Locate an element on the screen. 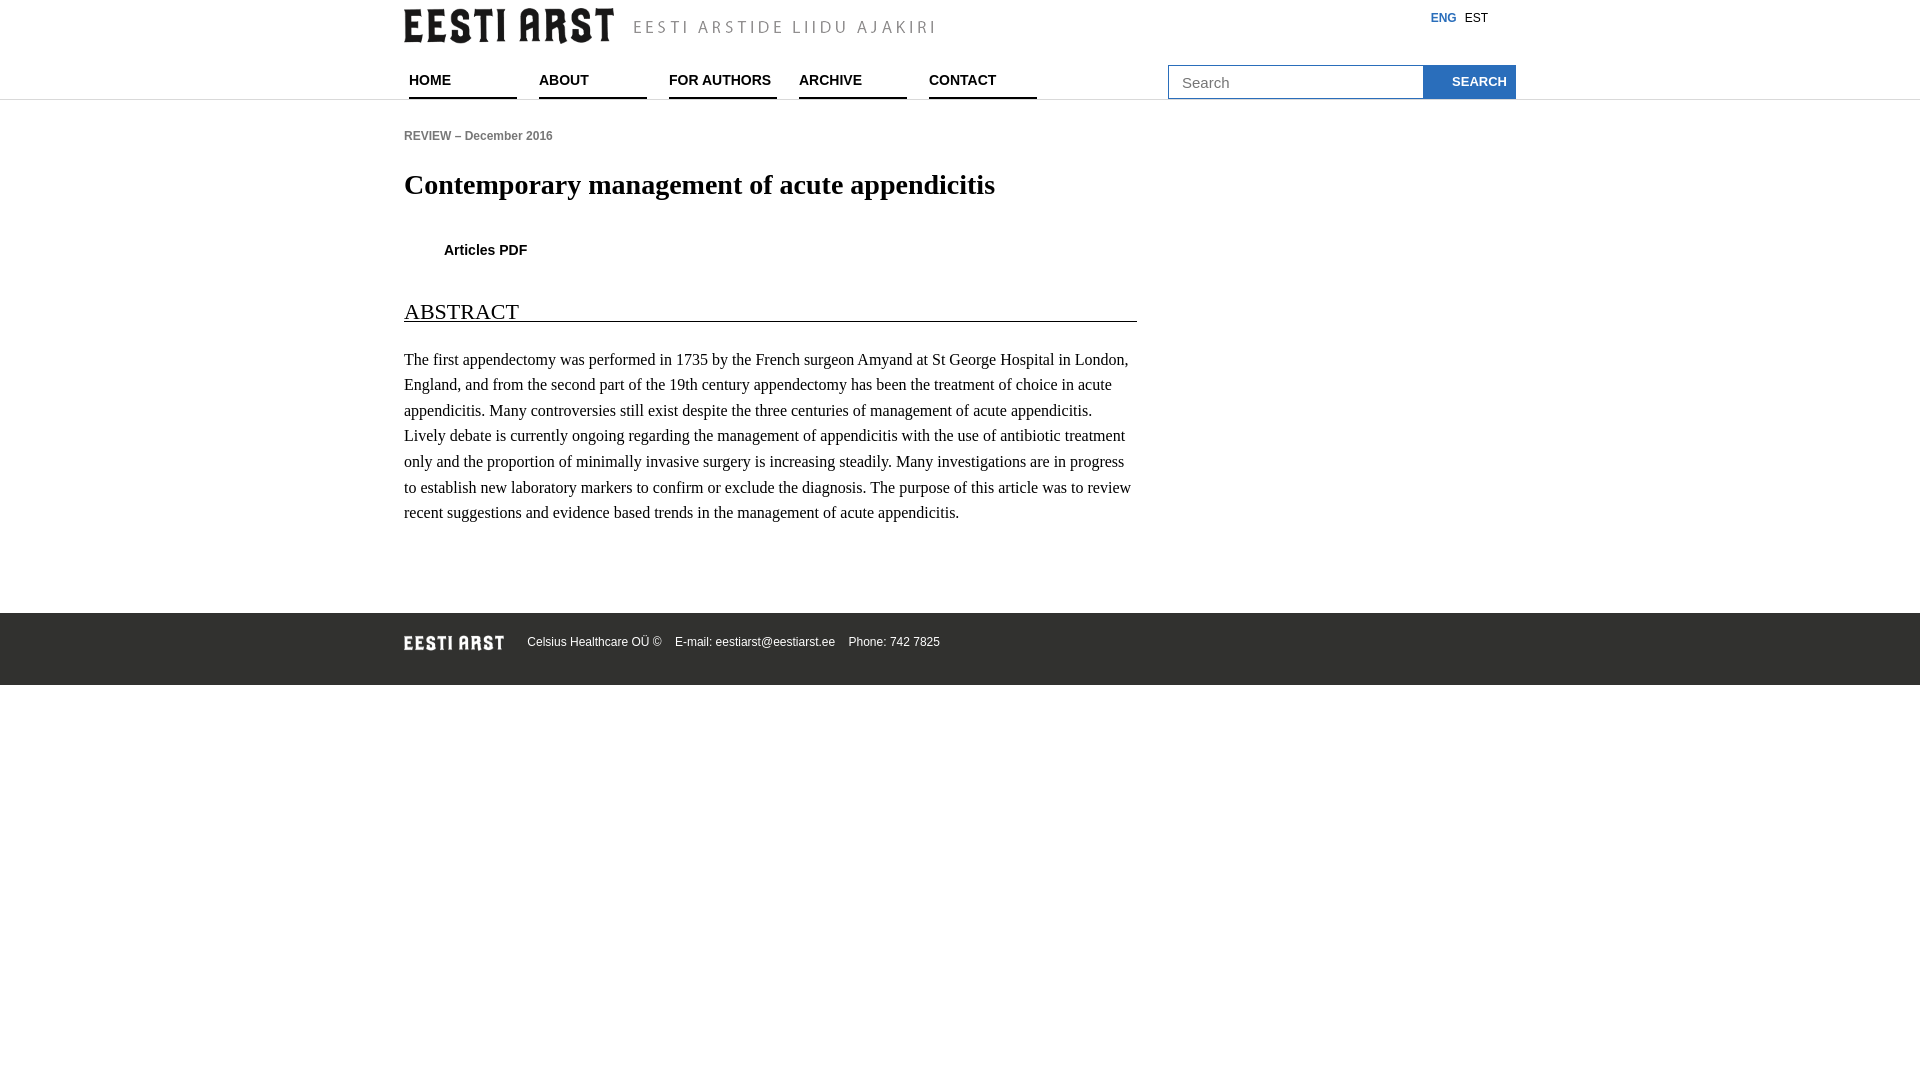 The height and width of the screenshot is (1080, 1920). FOR AUTHORS is located at coordinates (726, 80).